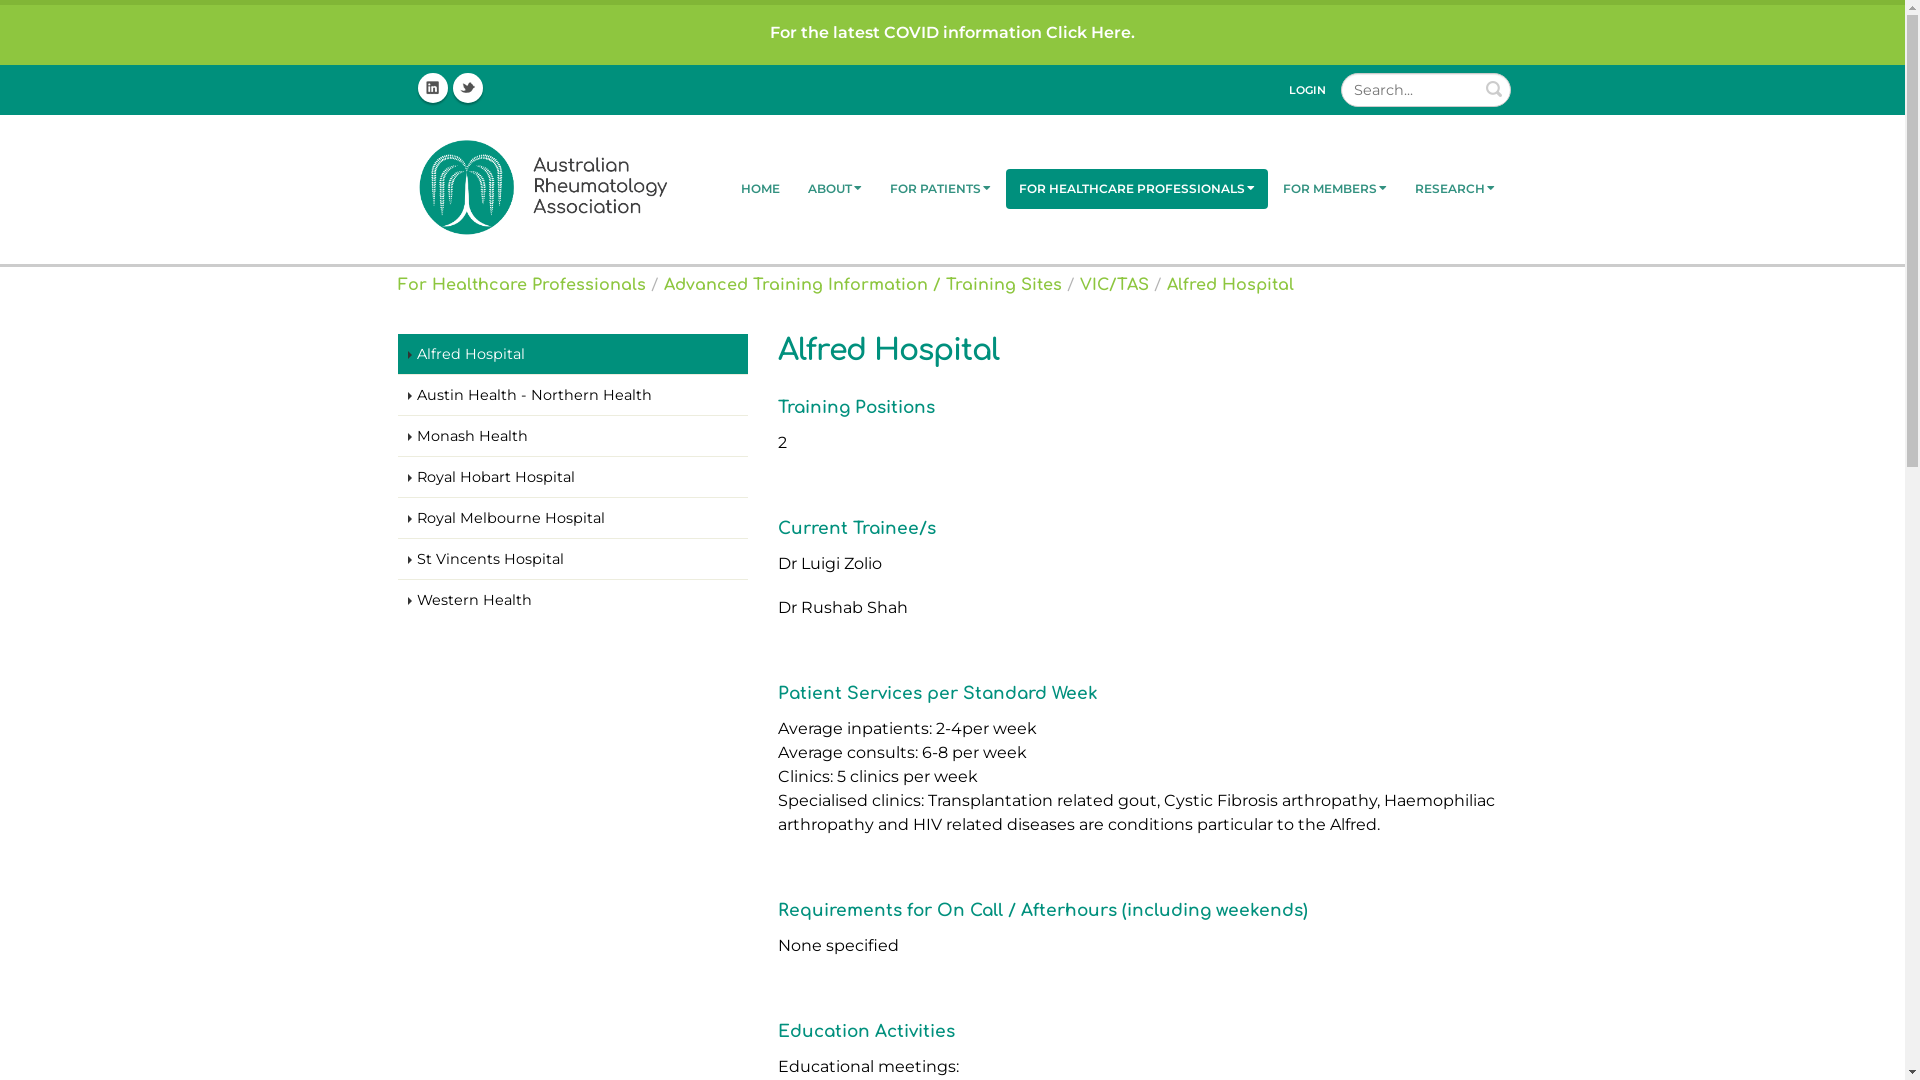  What do you see at coordinates (573, 600) in the screenshot?
I see `Western Health` at bounding box center [573, 600].